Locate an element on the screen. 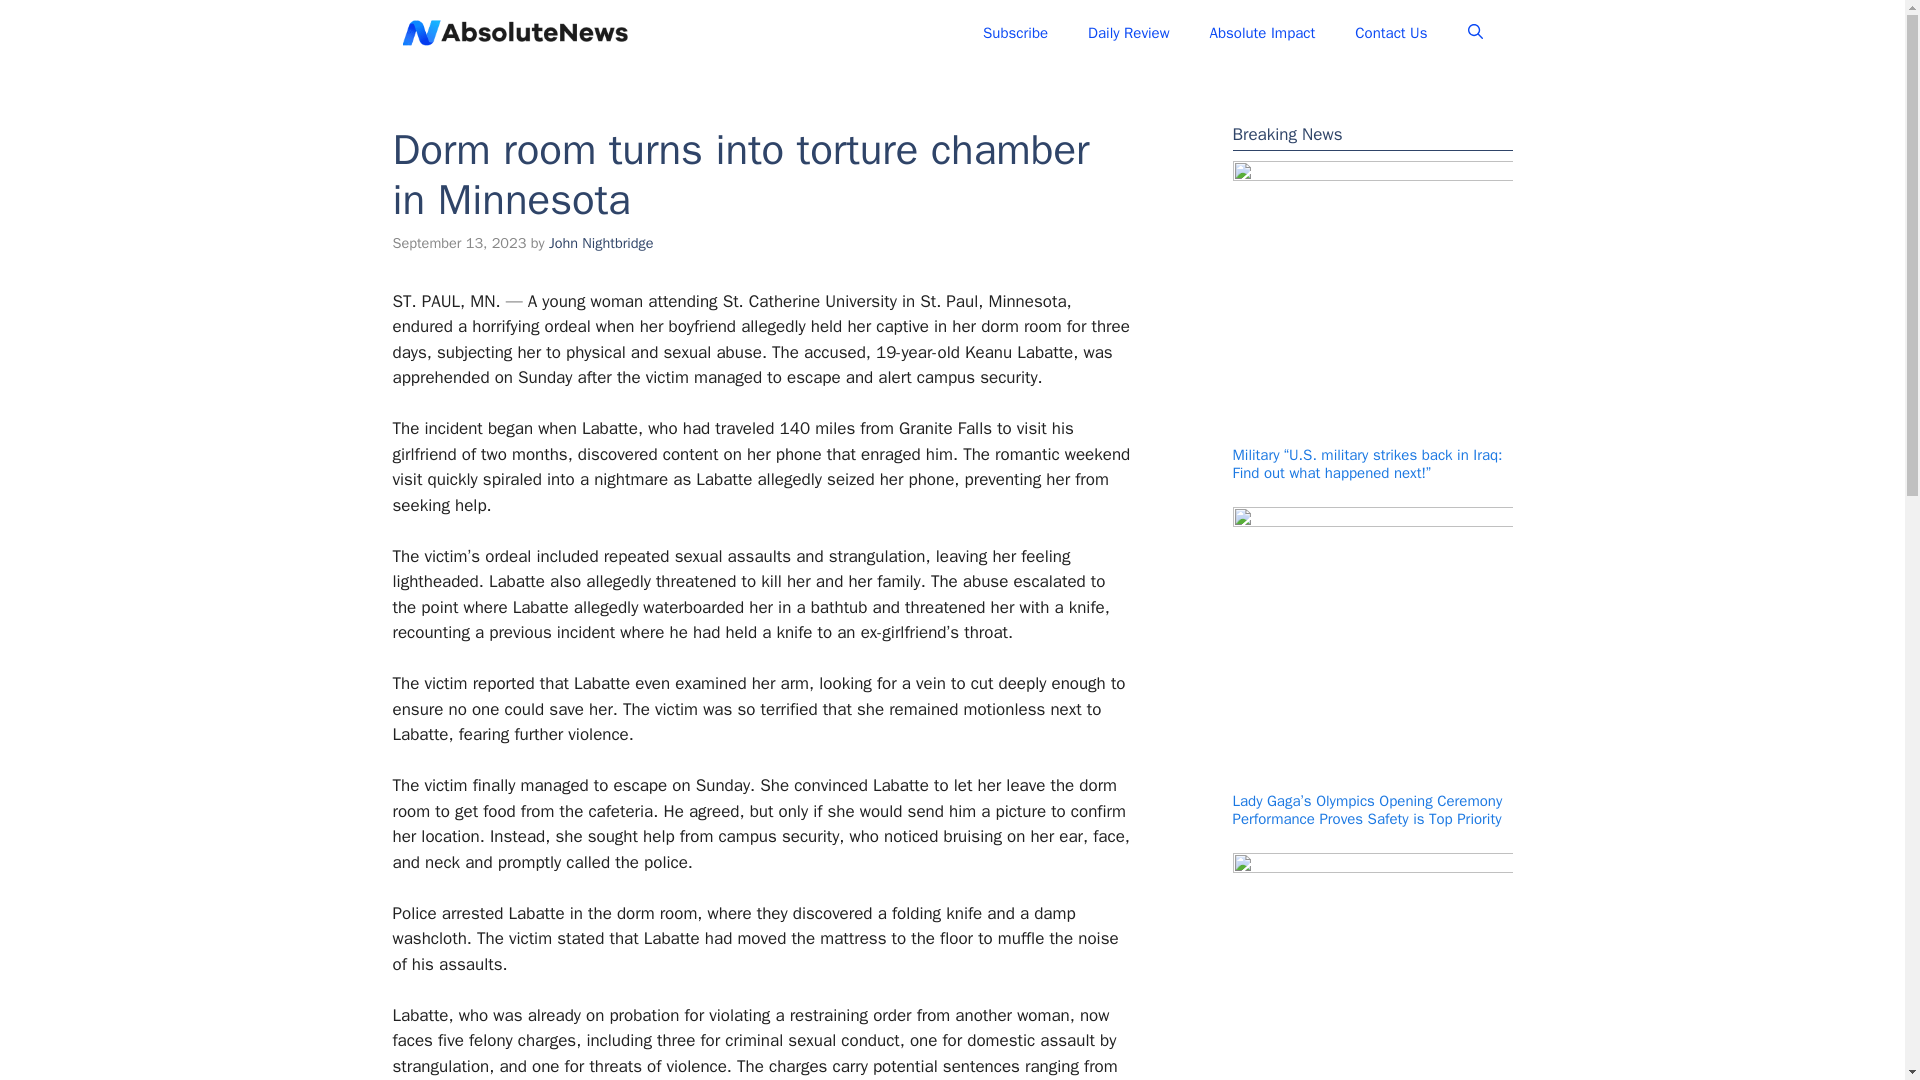  John Nightbridge is located at coordinates (602, 242).